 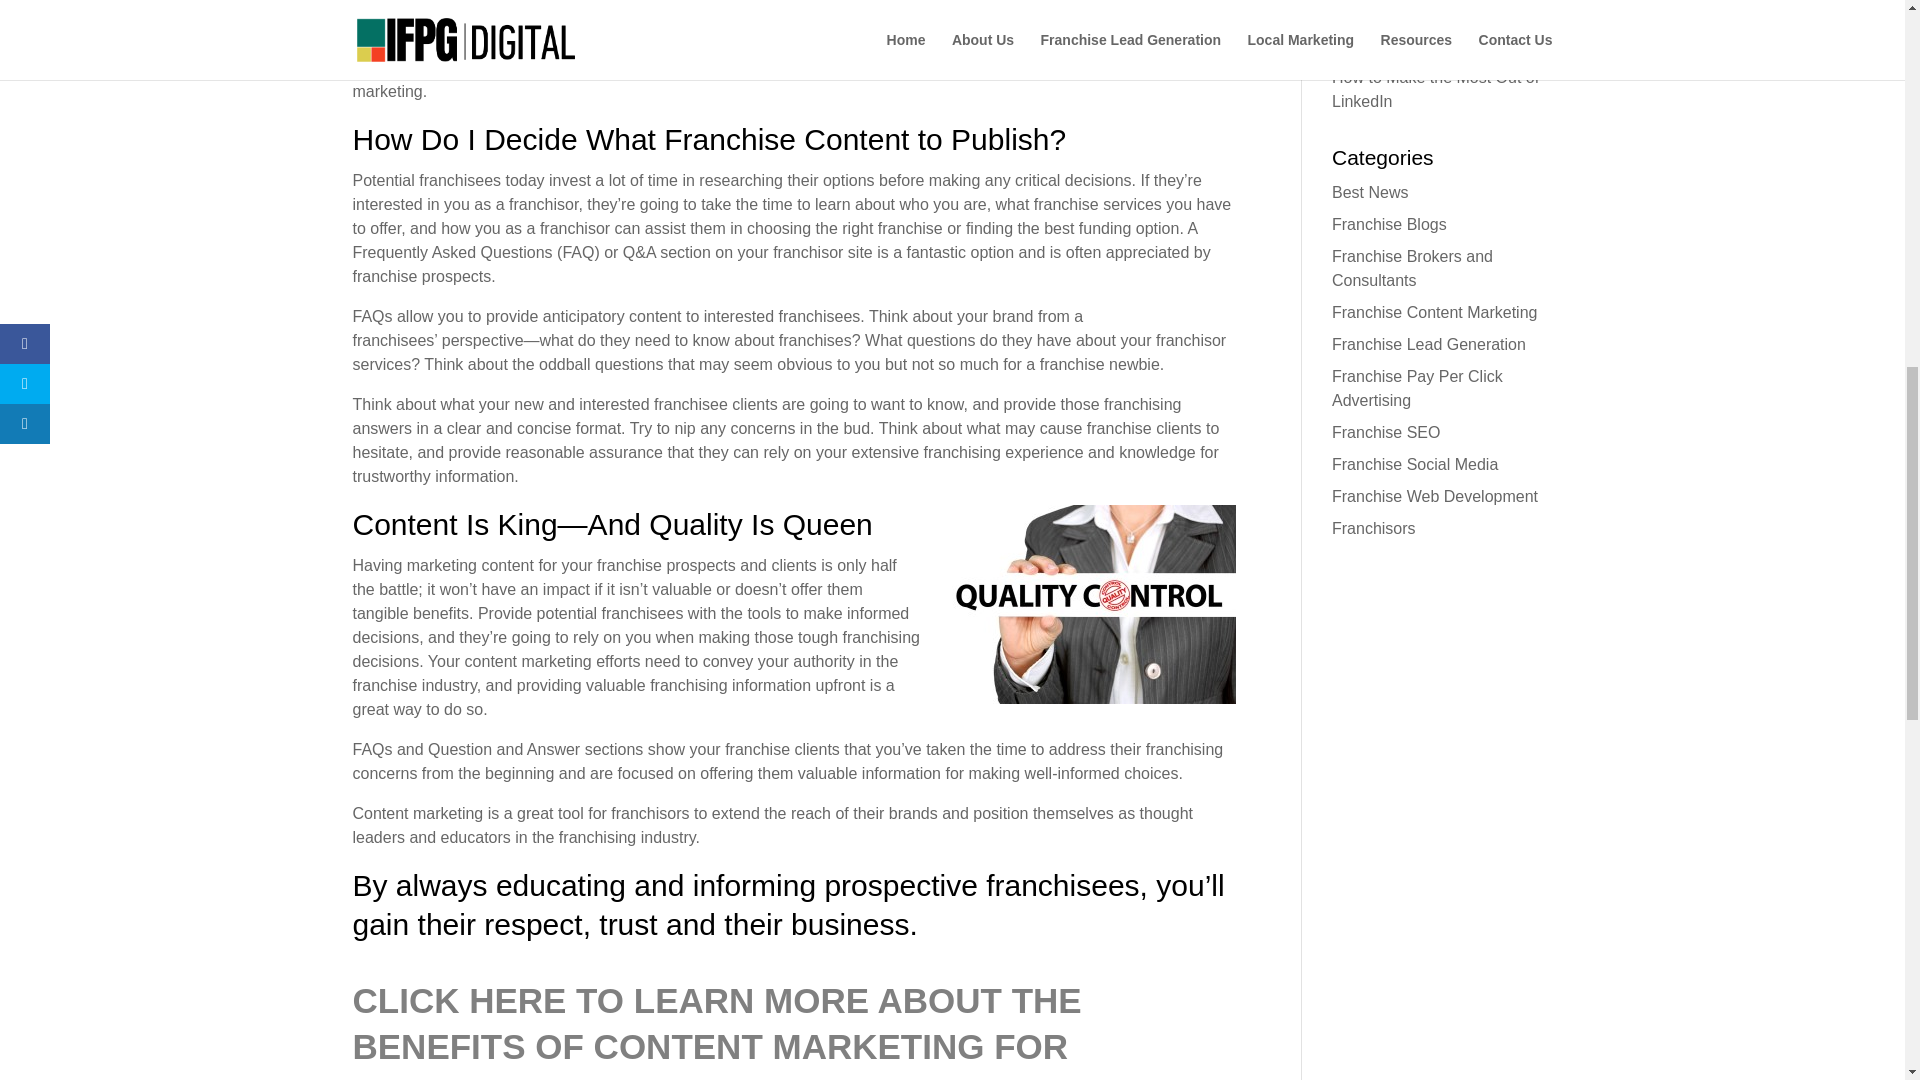 I want to click on Franchise Pay Per Click Advertising, so click(x=1418, y=388).